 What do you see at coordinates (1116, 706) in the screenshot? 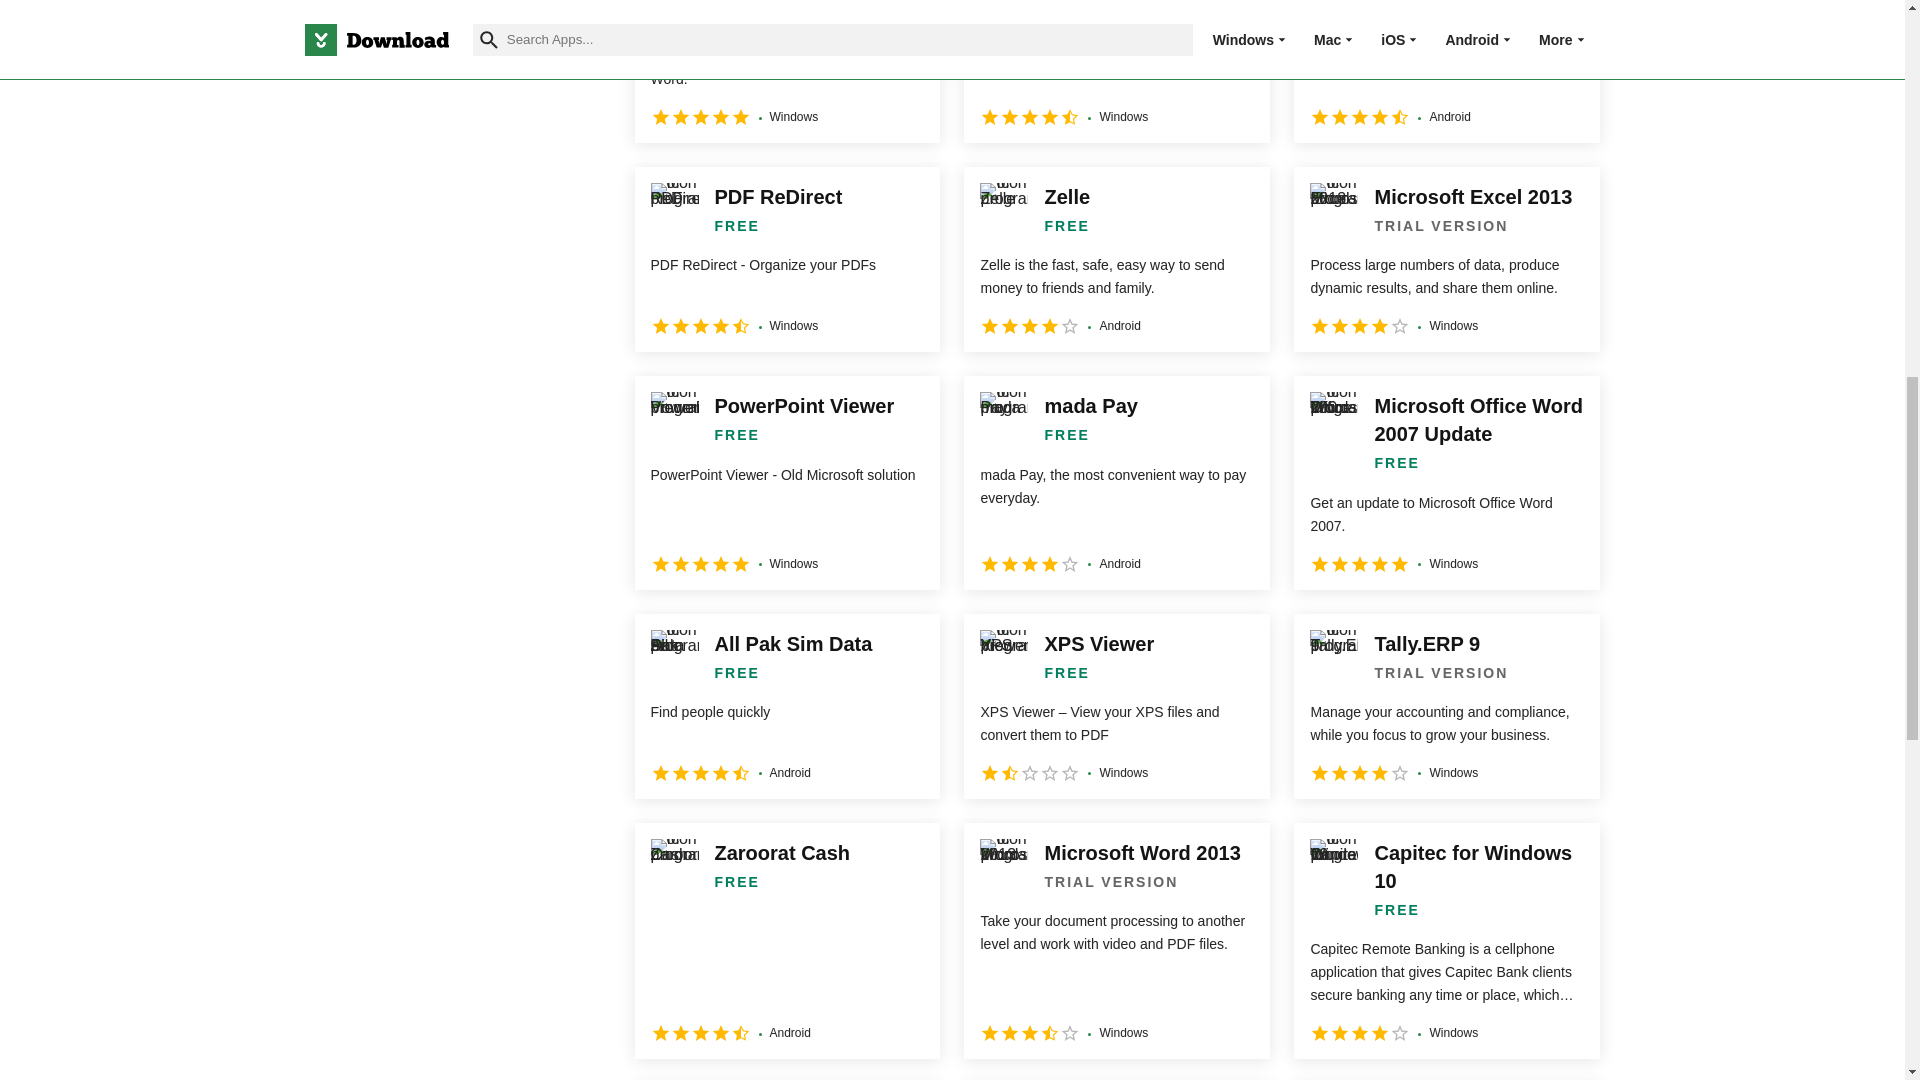
I see `XPS Viewer` at bounding box center [1116, 706].